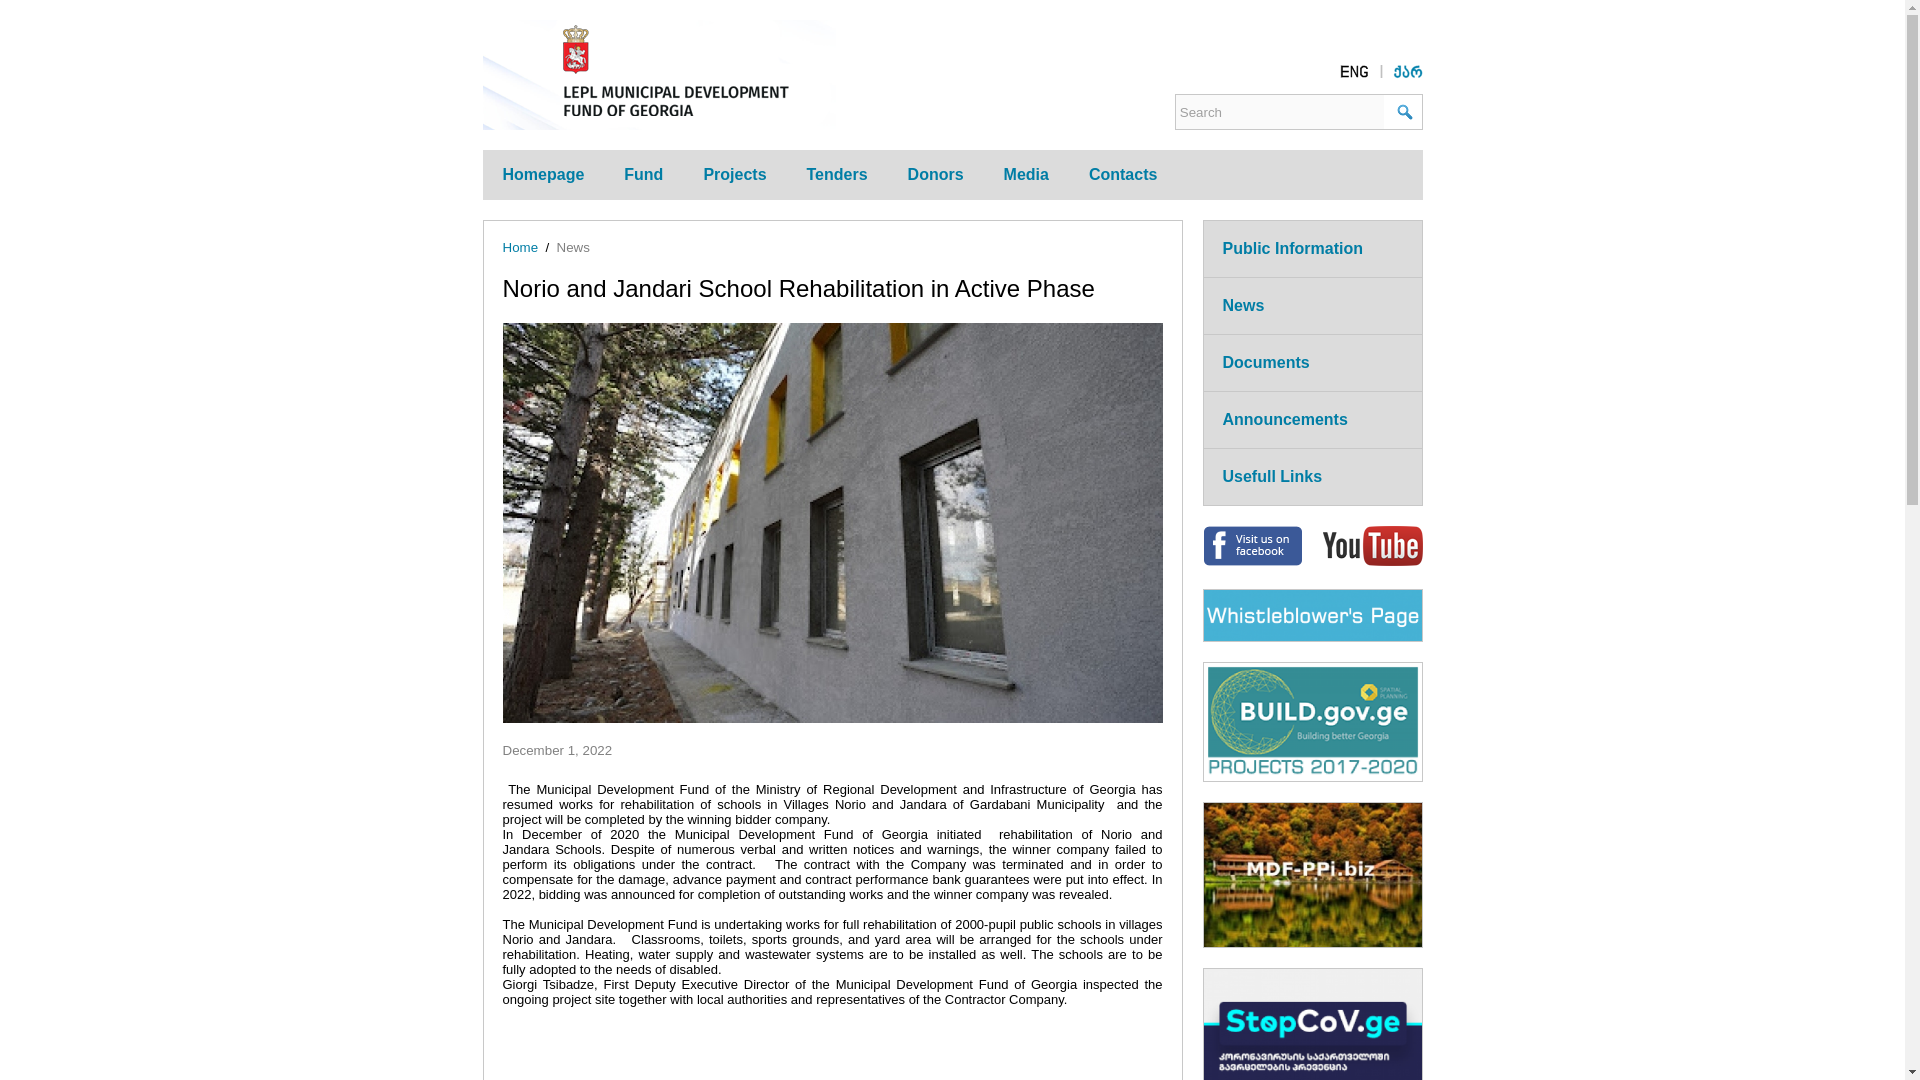 This screenshot has width=1920, height=1080. I want to click on Announcements, so click(1284, 419).